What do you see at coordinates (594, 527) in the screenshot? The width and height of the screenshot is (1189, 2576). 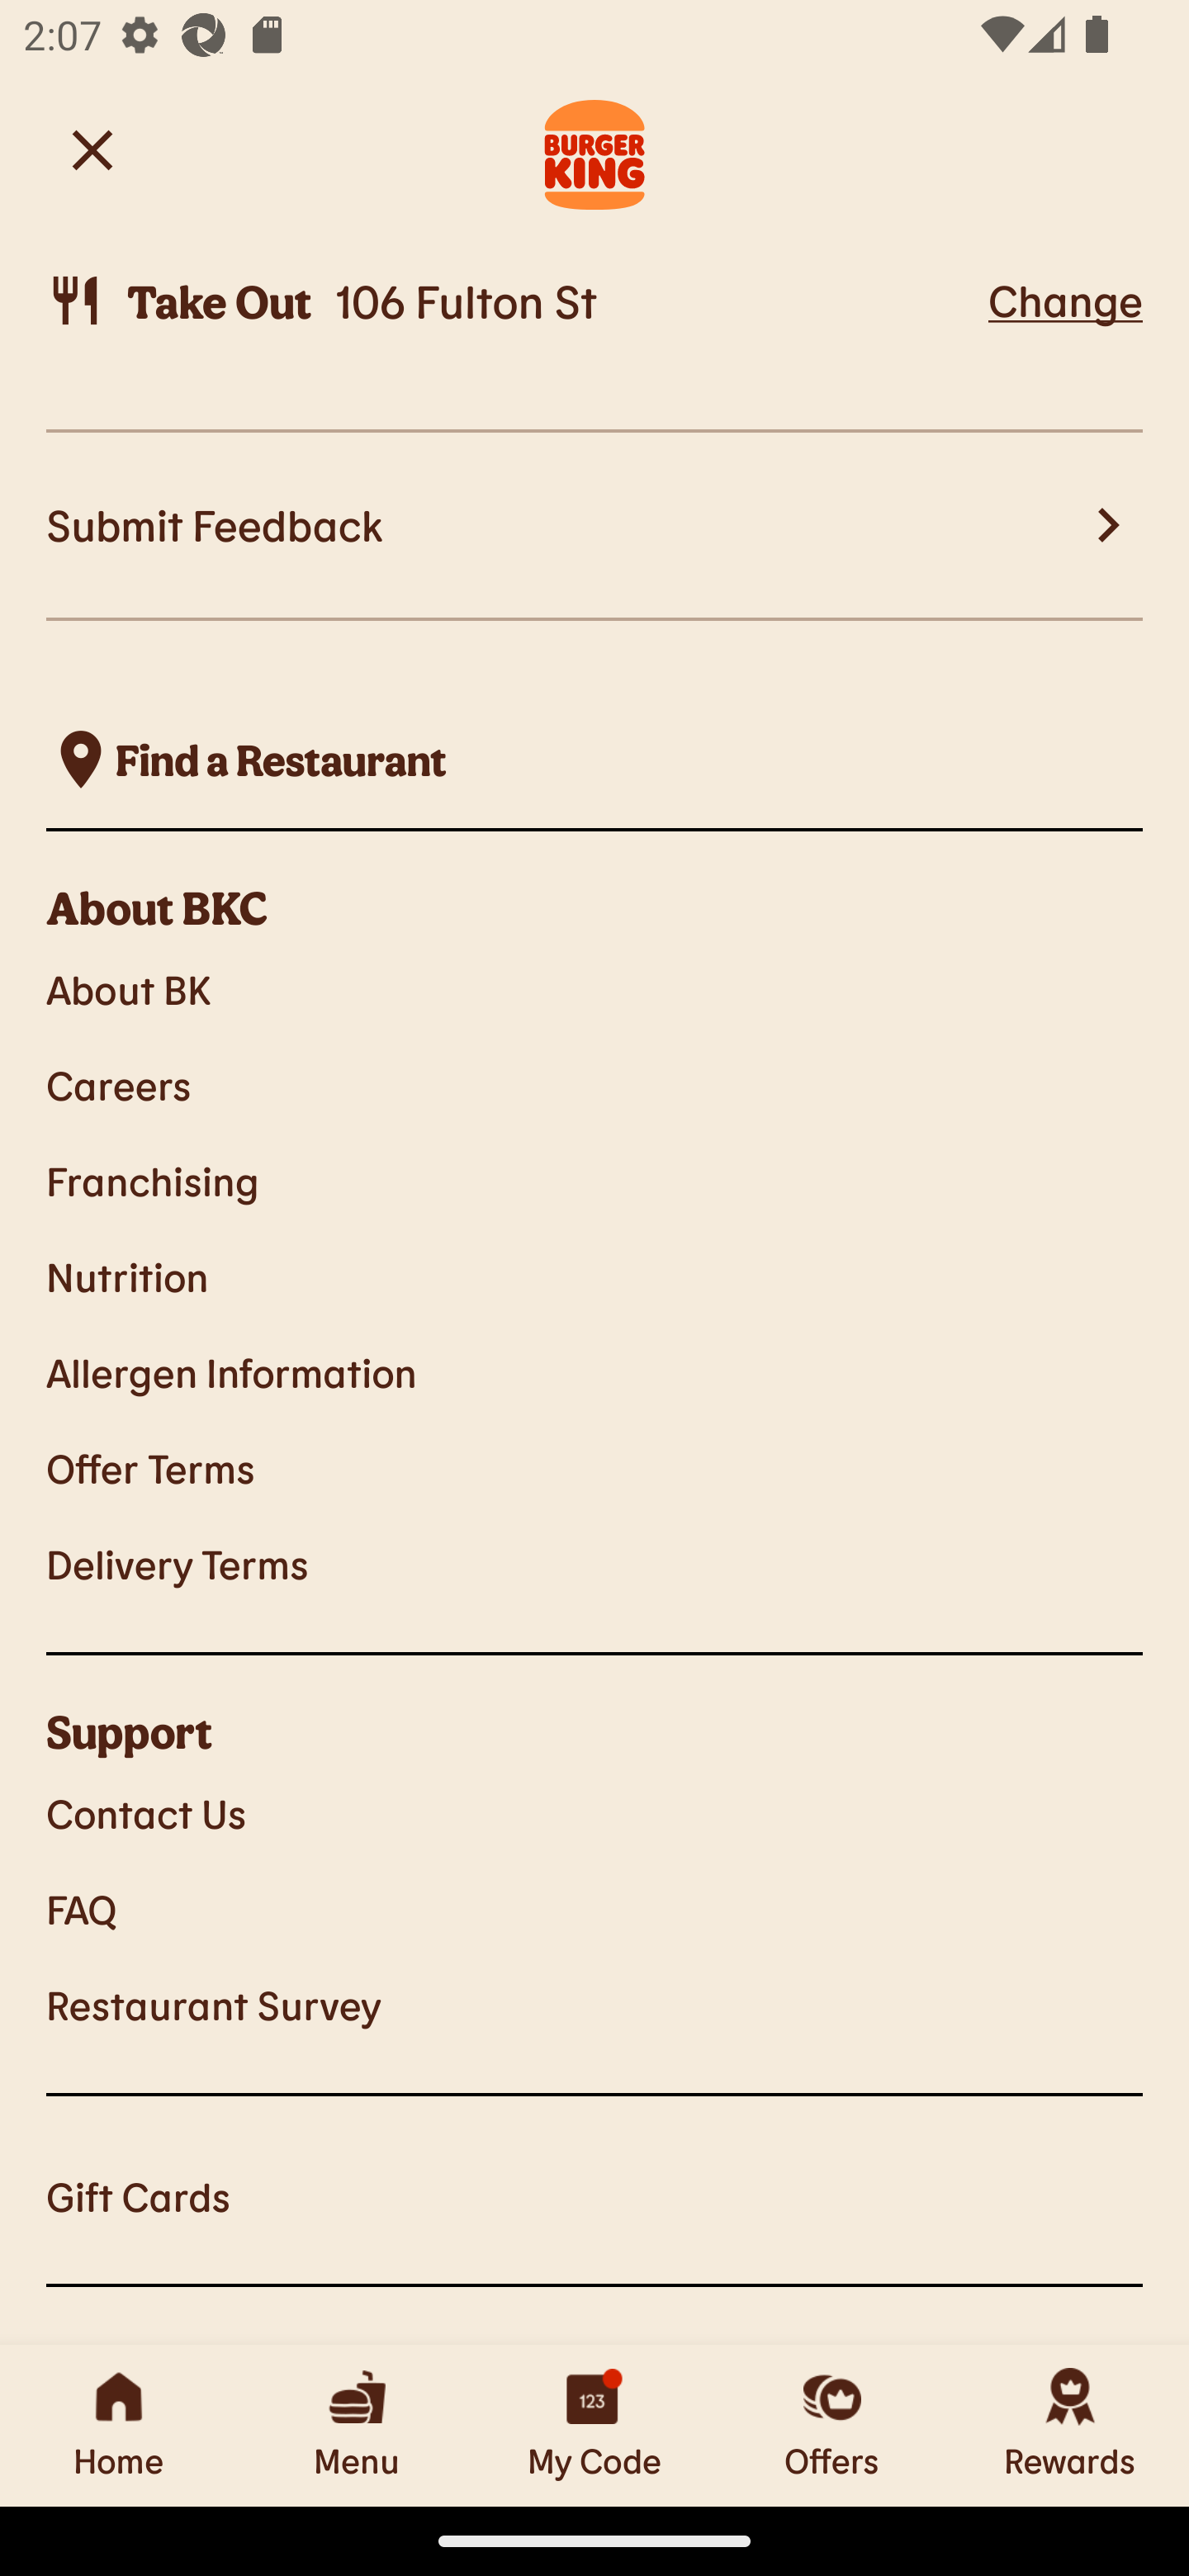 I see `Submit Feedback Submit Feedback ` at bounding box center [594, 527].